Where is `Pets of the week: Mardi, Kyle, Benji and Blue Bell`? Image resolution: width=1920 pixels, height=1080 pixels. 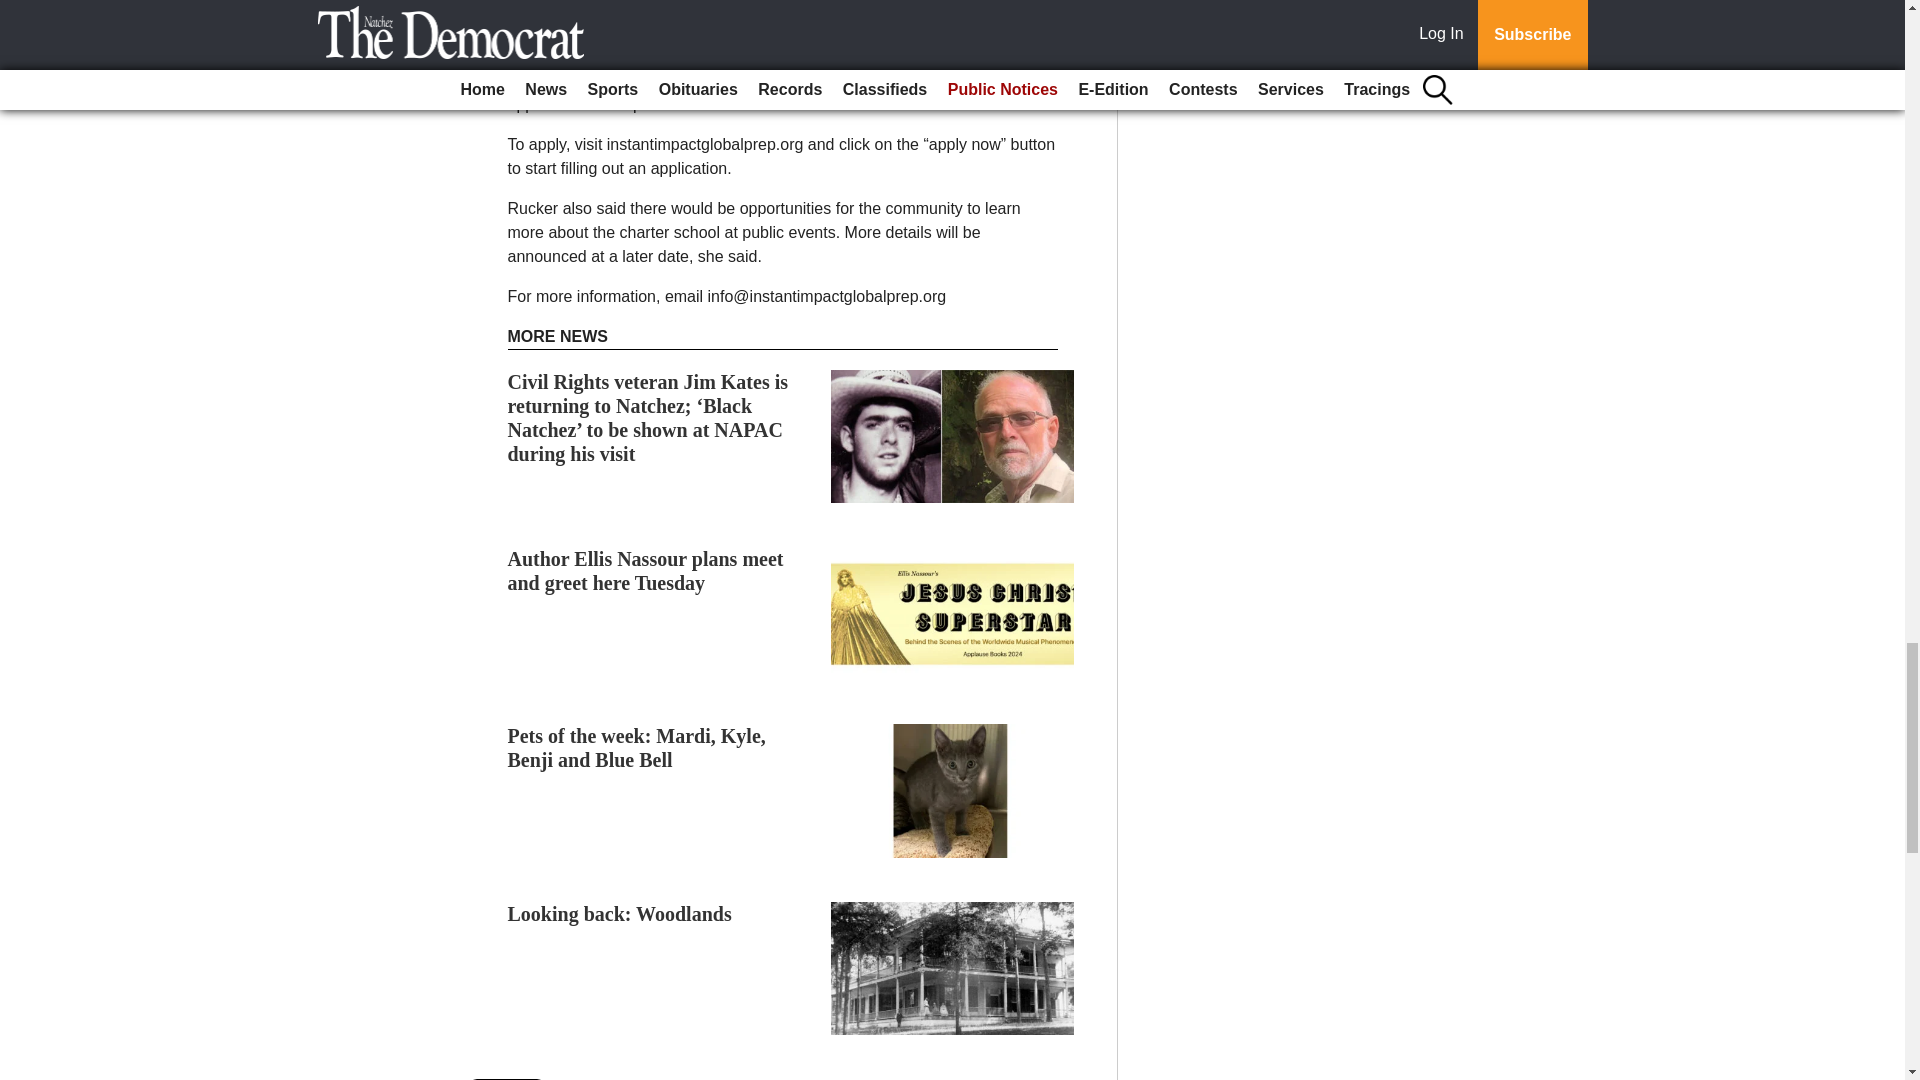
Pets of the week: Mardi, Kyle, Benji and Blue Bell is located at coordinates (637, 748).